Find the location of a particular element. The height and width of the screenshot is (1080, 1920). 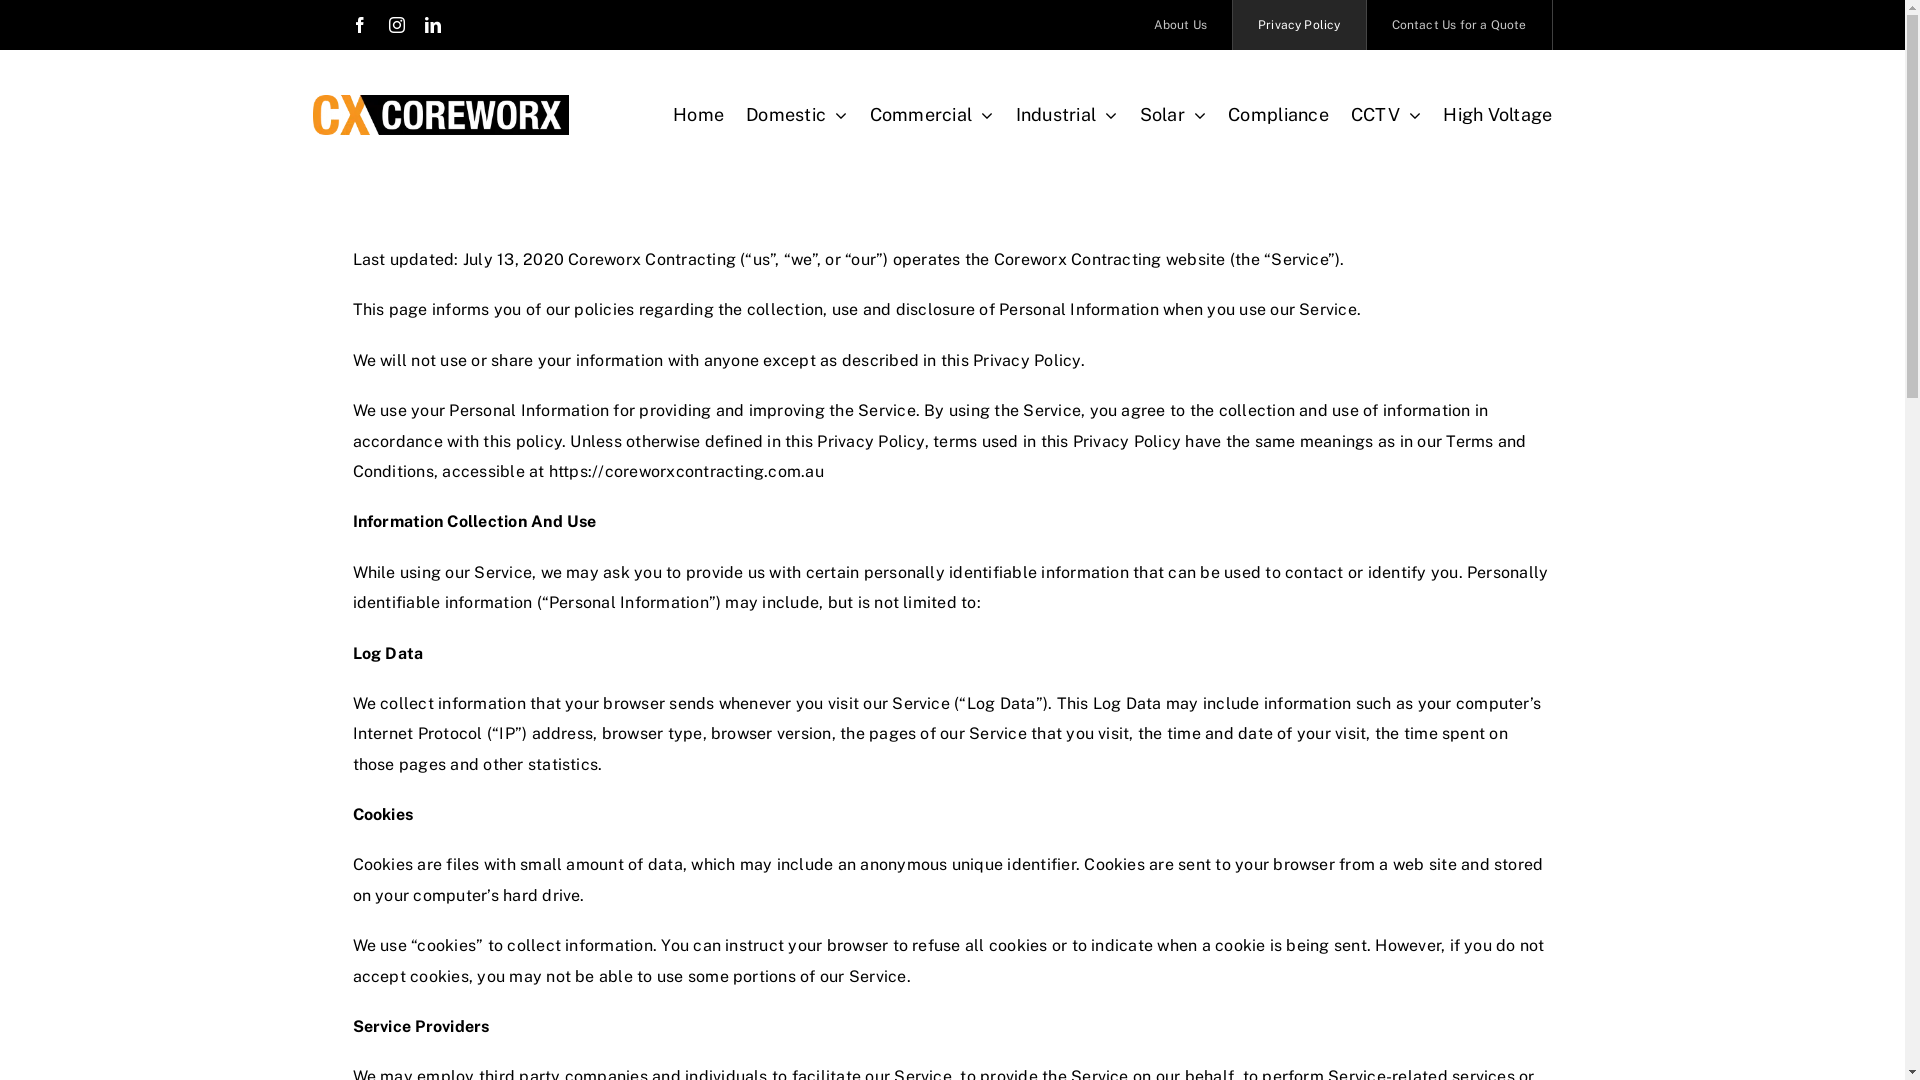

Compliance is located at coordinates (1278, 115).